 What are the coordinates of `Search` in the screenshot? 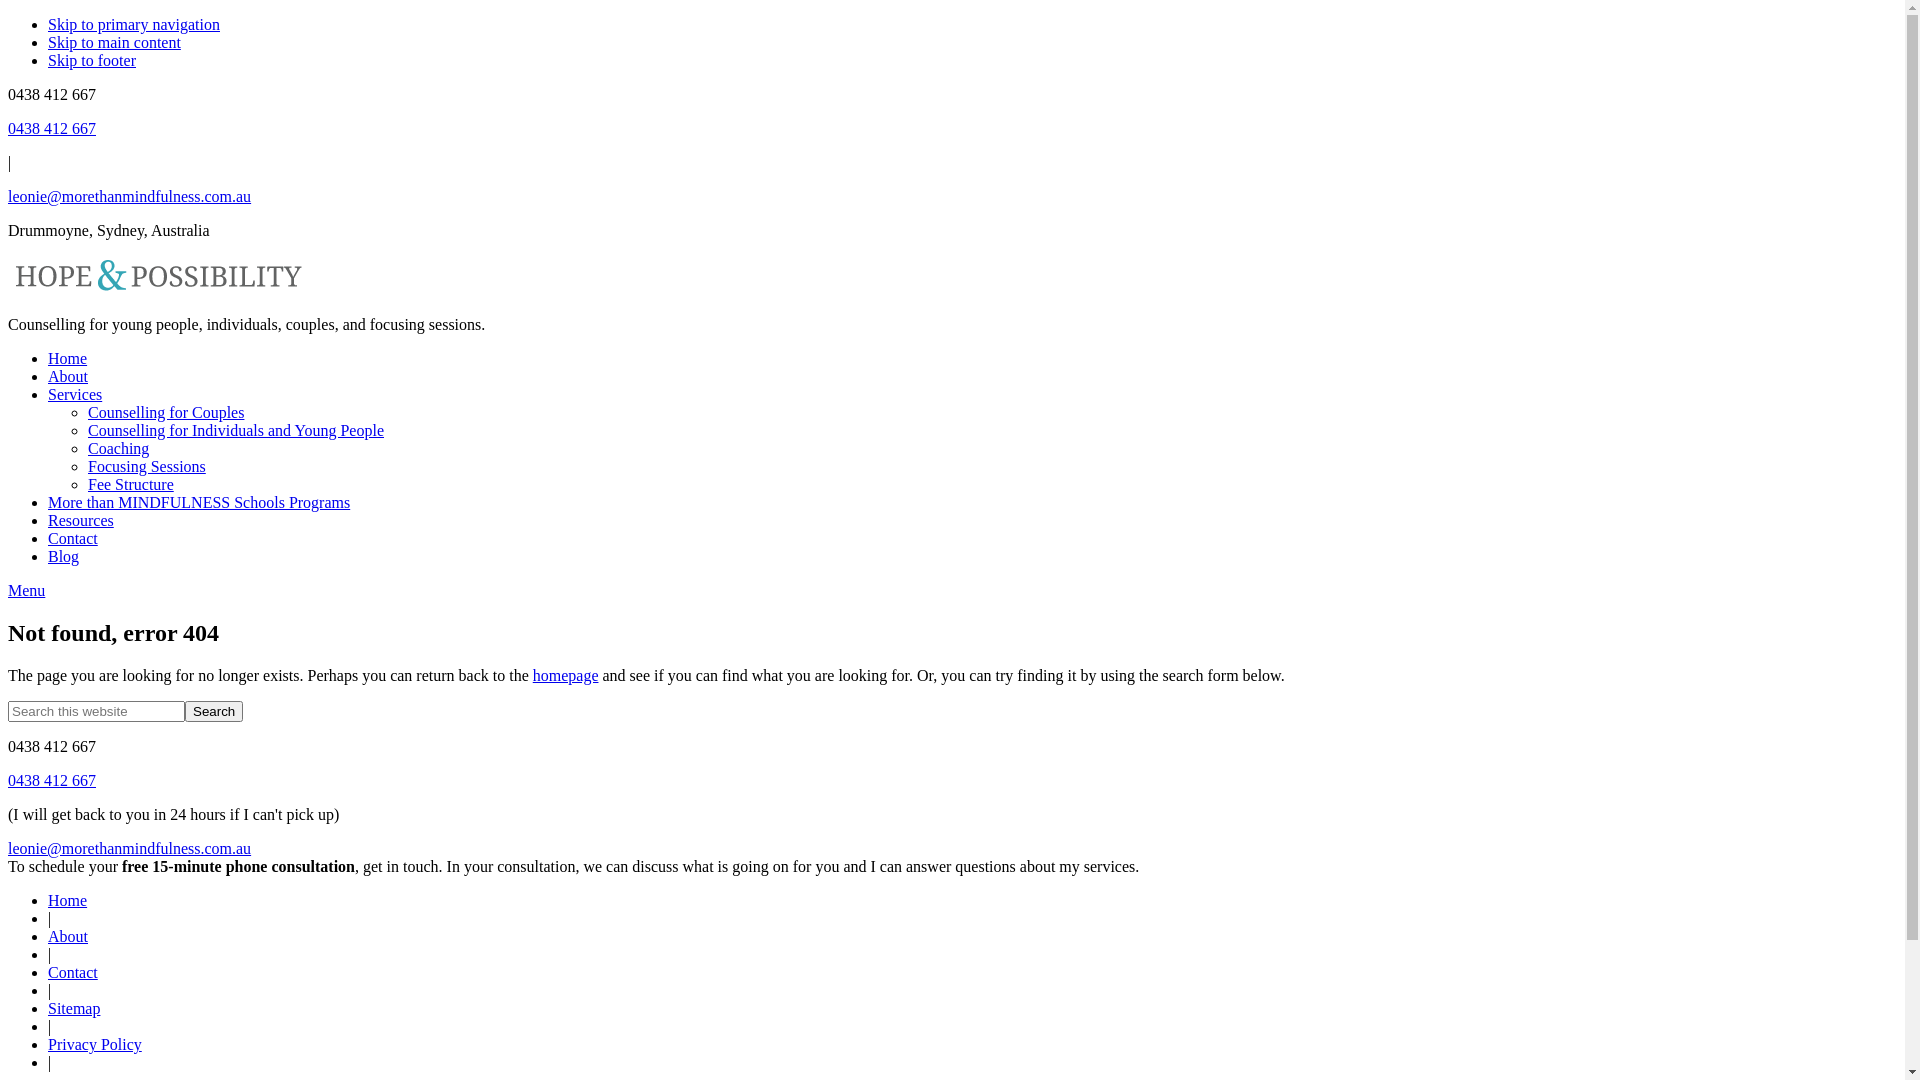 It's located at (214, 712).